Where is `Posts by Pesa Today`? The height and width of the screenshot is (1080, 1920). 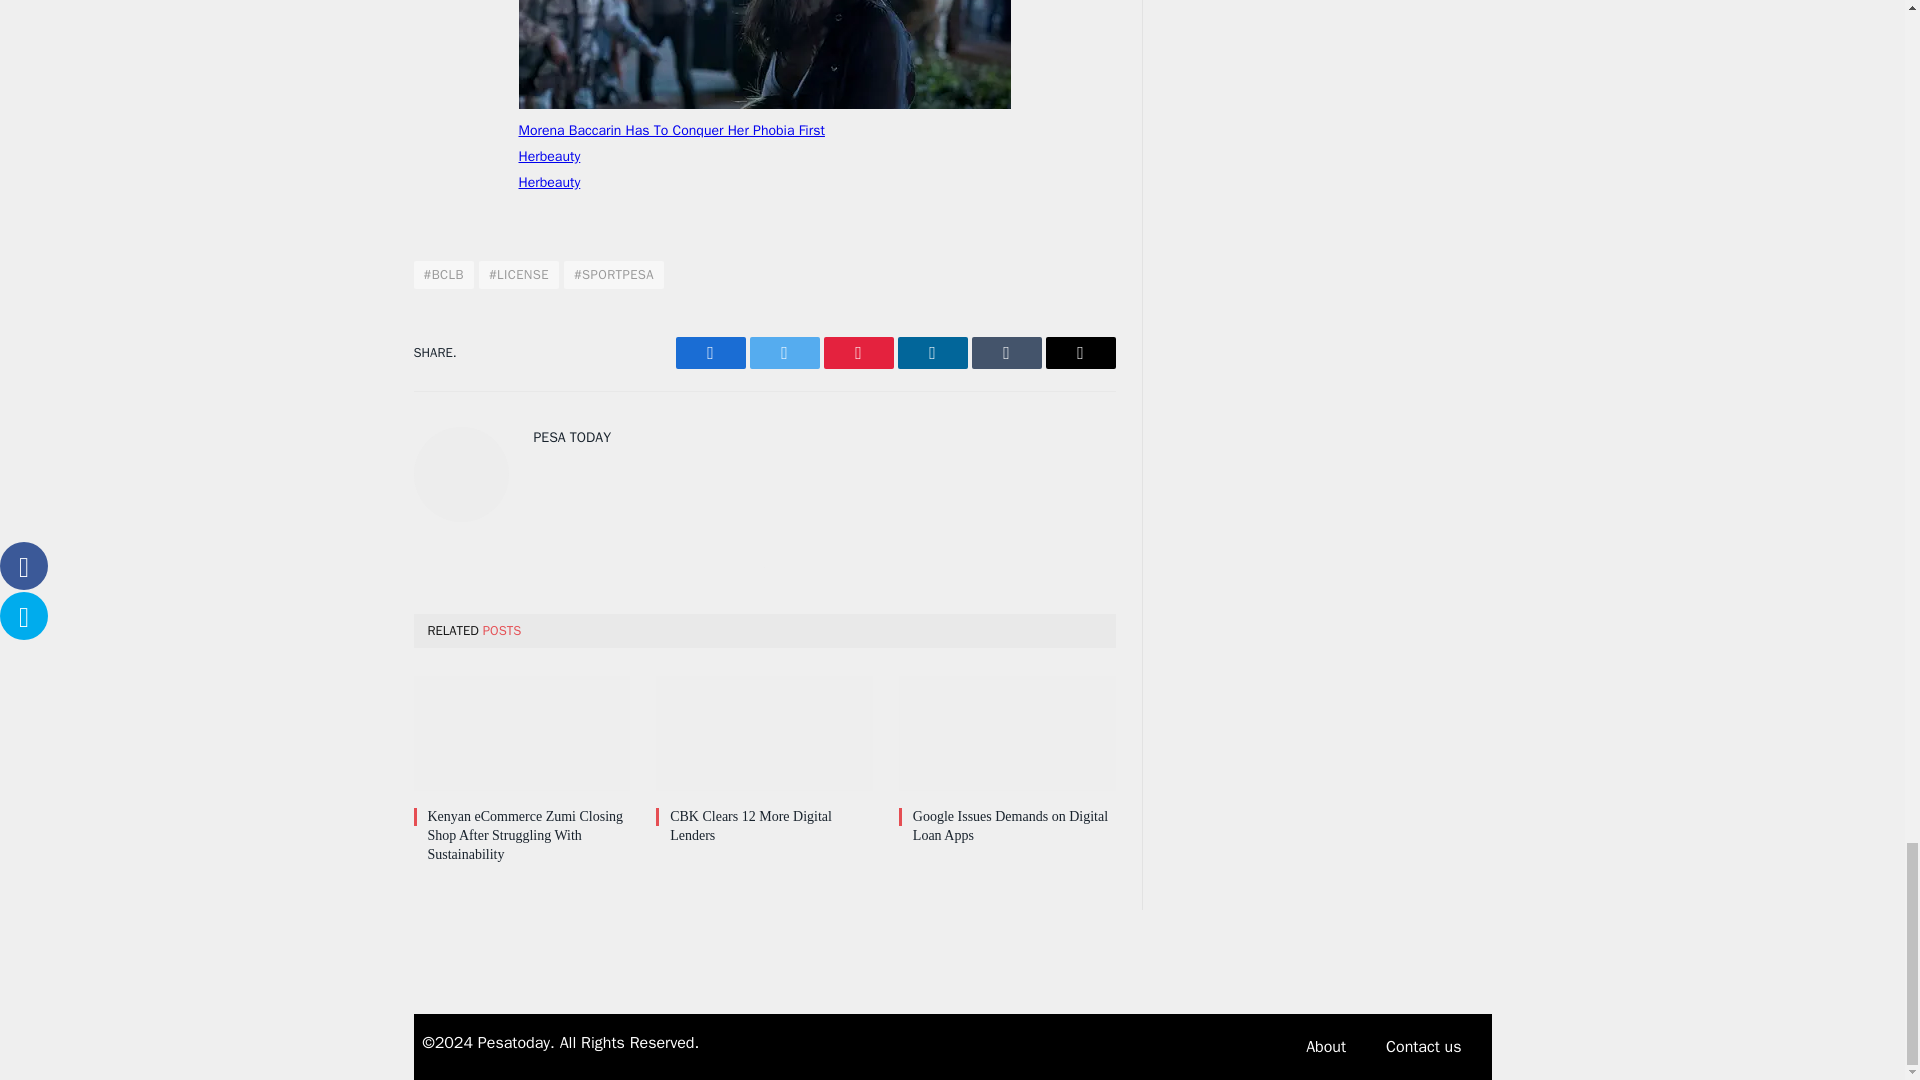 Posts by Pesa Today is located at coordinates (572, 437).